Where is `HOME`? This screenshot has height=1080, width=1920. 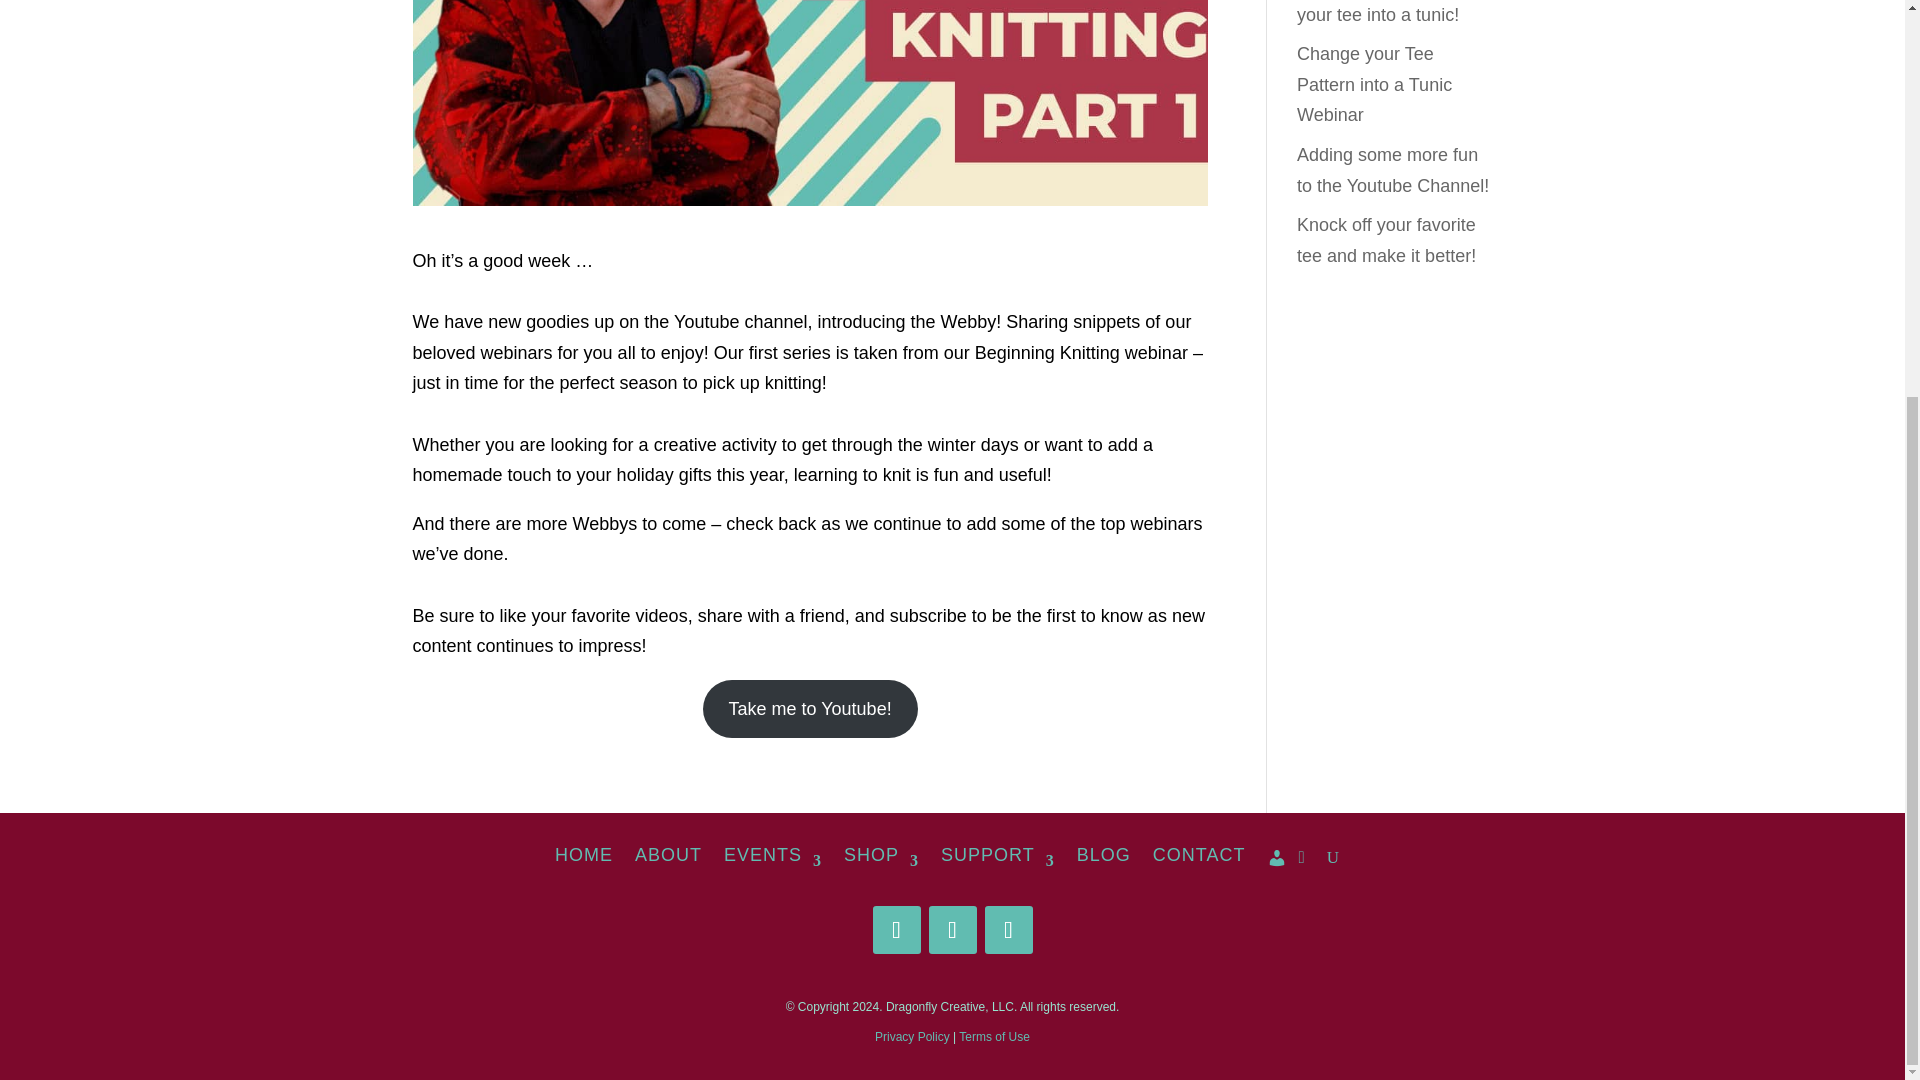
HOME is located at coordinates (583, 854).